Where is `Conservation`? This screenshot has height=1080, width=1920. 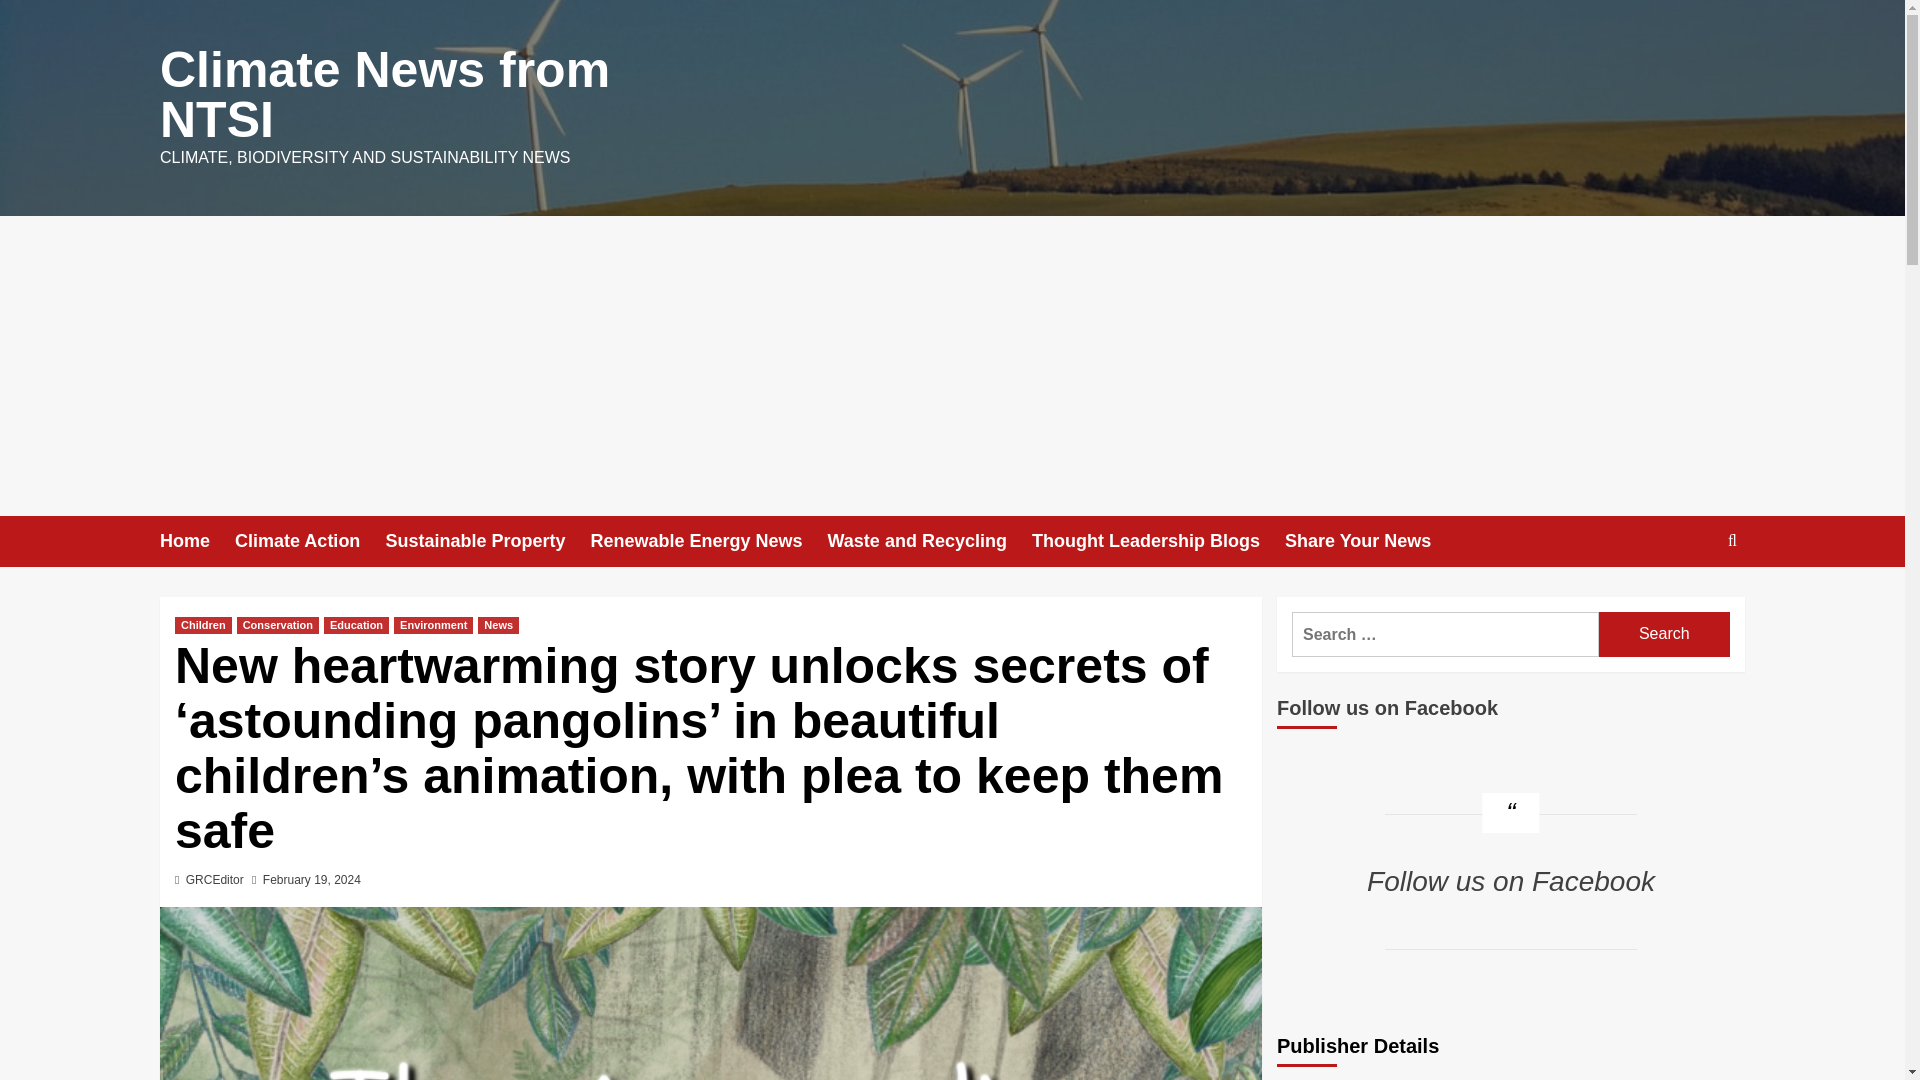
Conservation is located at coordinates (277, 624).